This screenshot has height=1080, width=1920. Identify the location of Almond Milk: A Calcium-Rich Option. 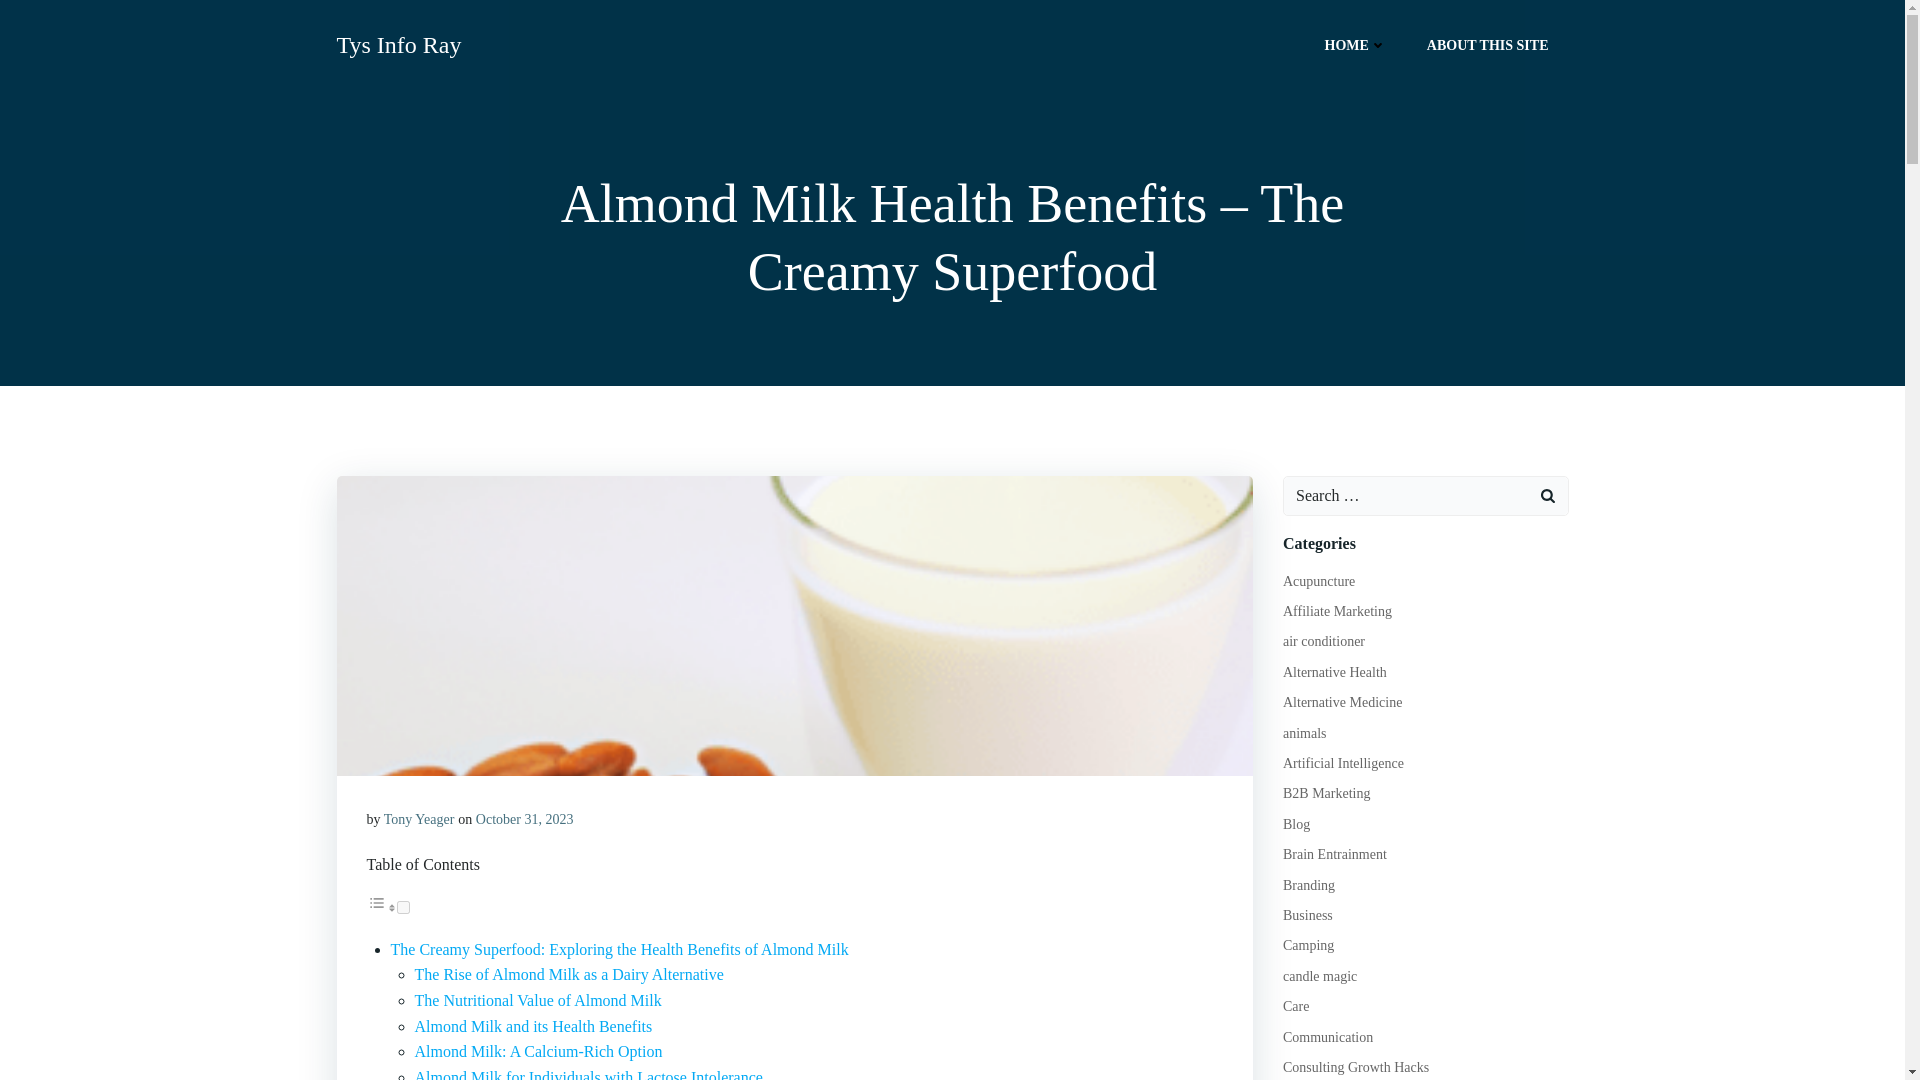
(538, 1051).